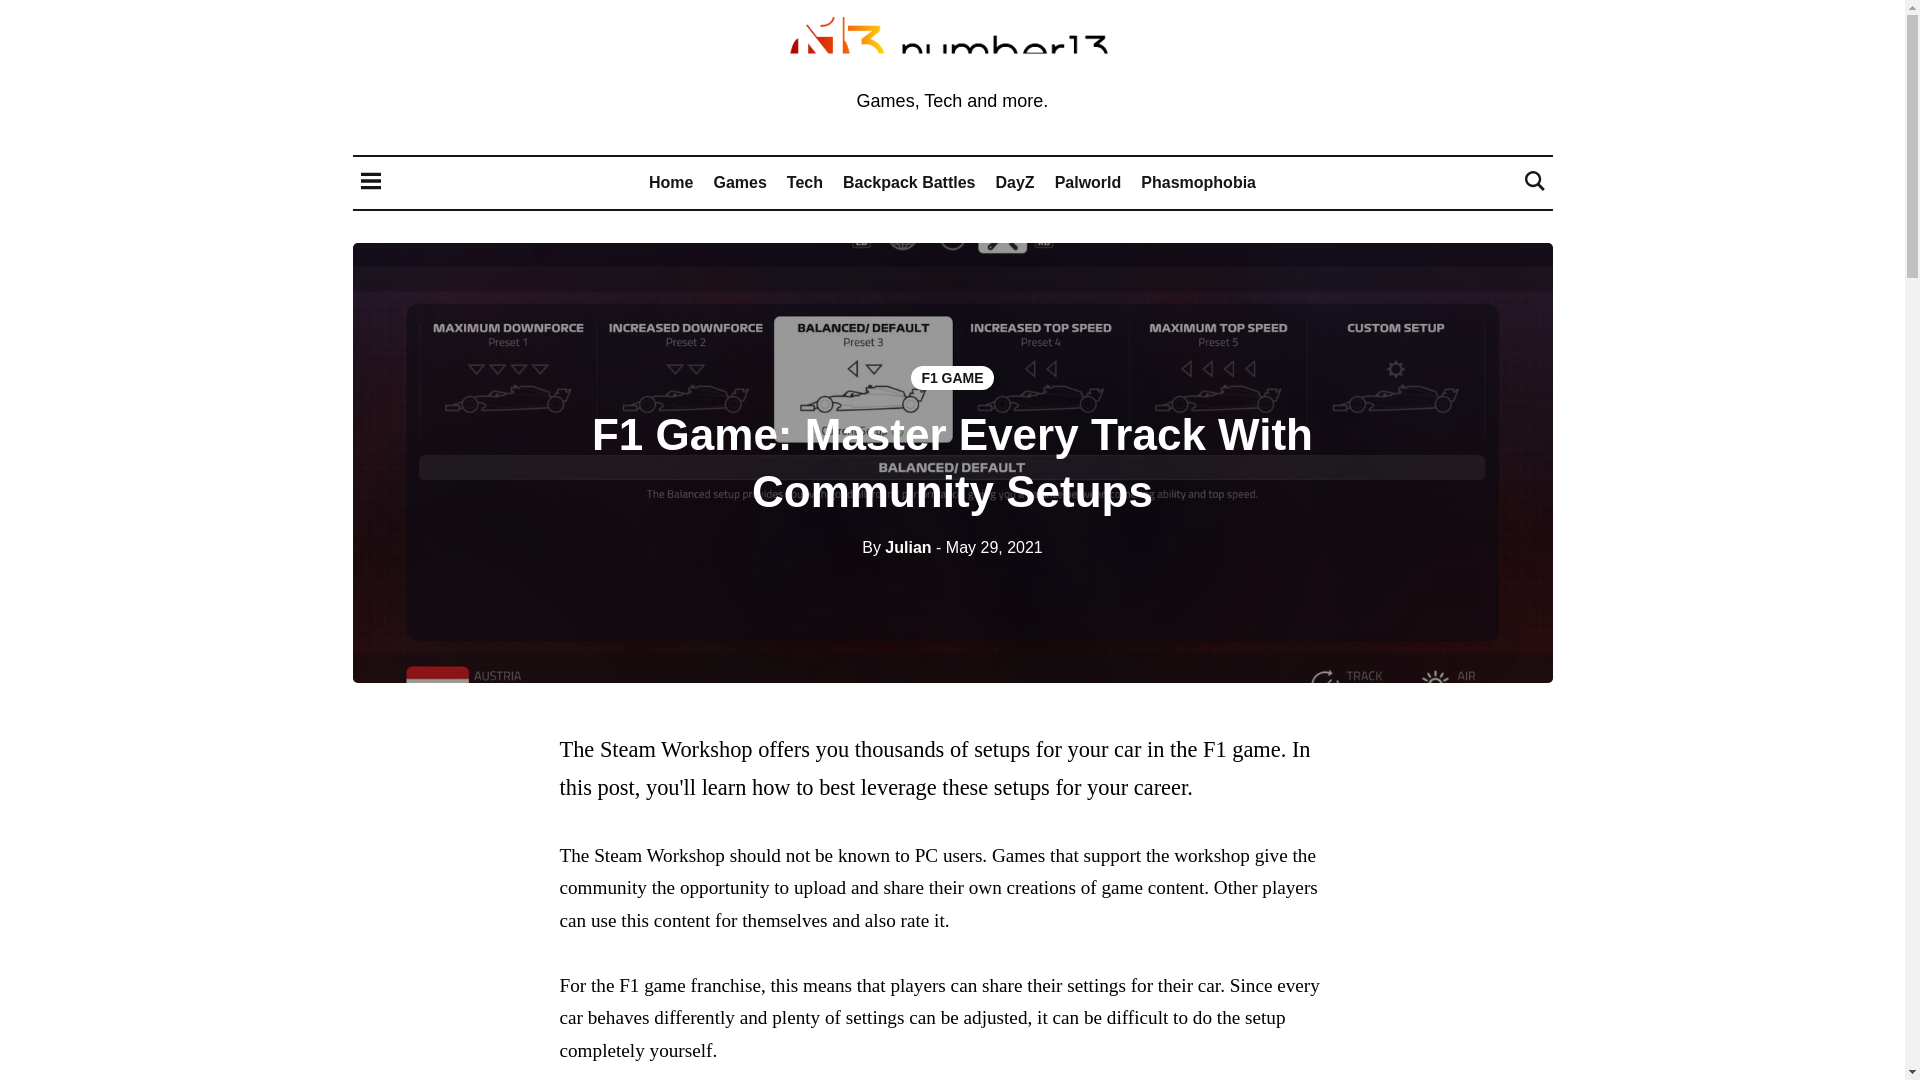 This screenshot has width=1920, height=1080. What do you see at coordinates (805, 182) in the screenshot?
I see `Tech` at bounding box center [805, 182].